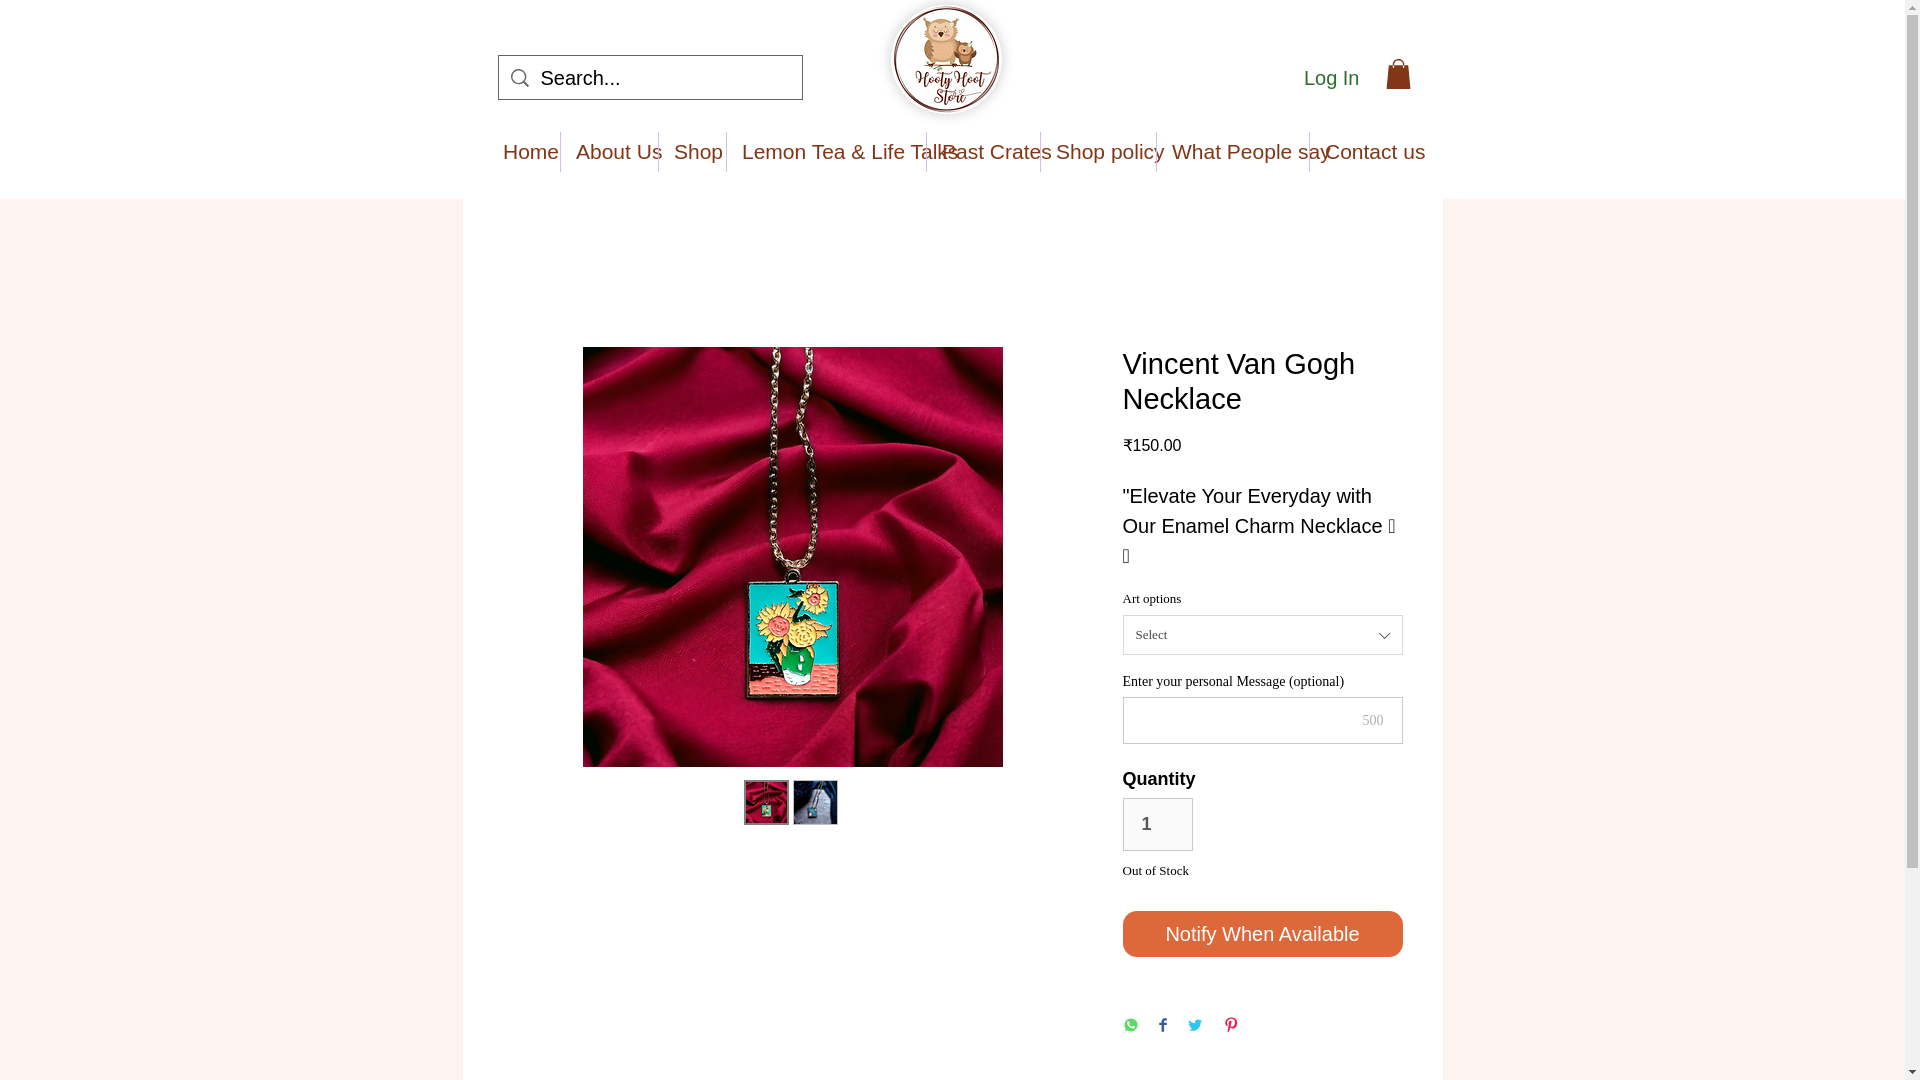  What do you see at coordinates (1261, 934) in the screenshot?
I see `Notify When Available` at bounding box center [1261, 934].